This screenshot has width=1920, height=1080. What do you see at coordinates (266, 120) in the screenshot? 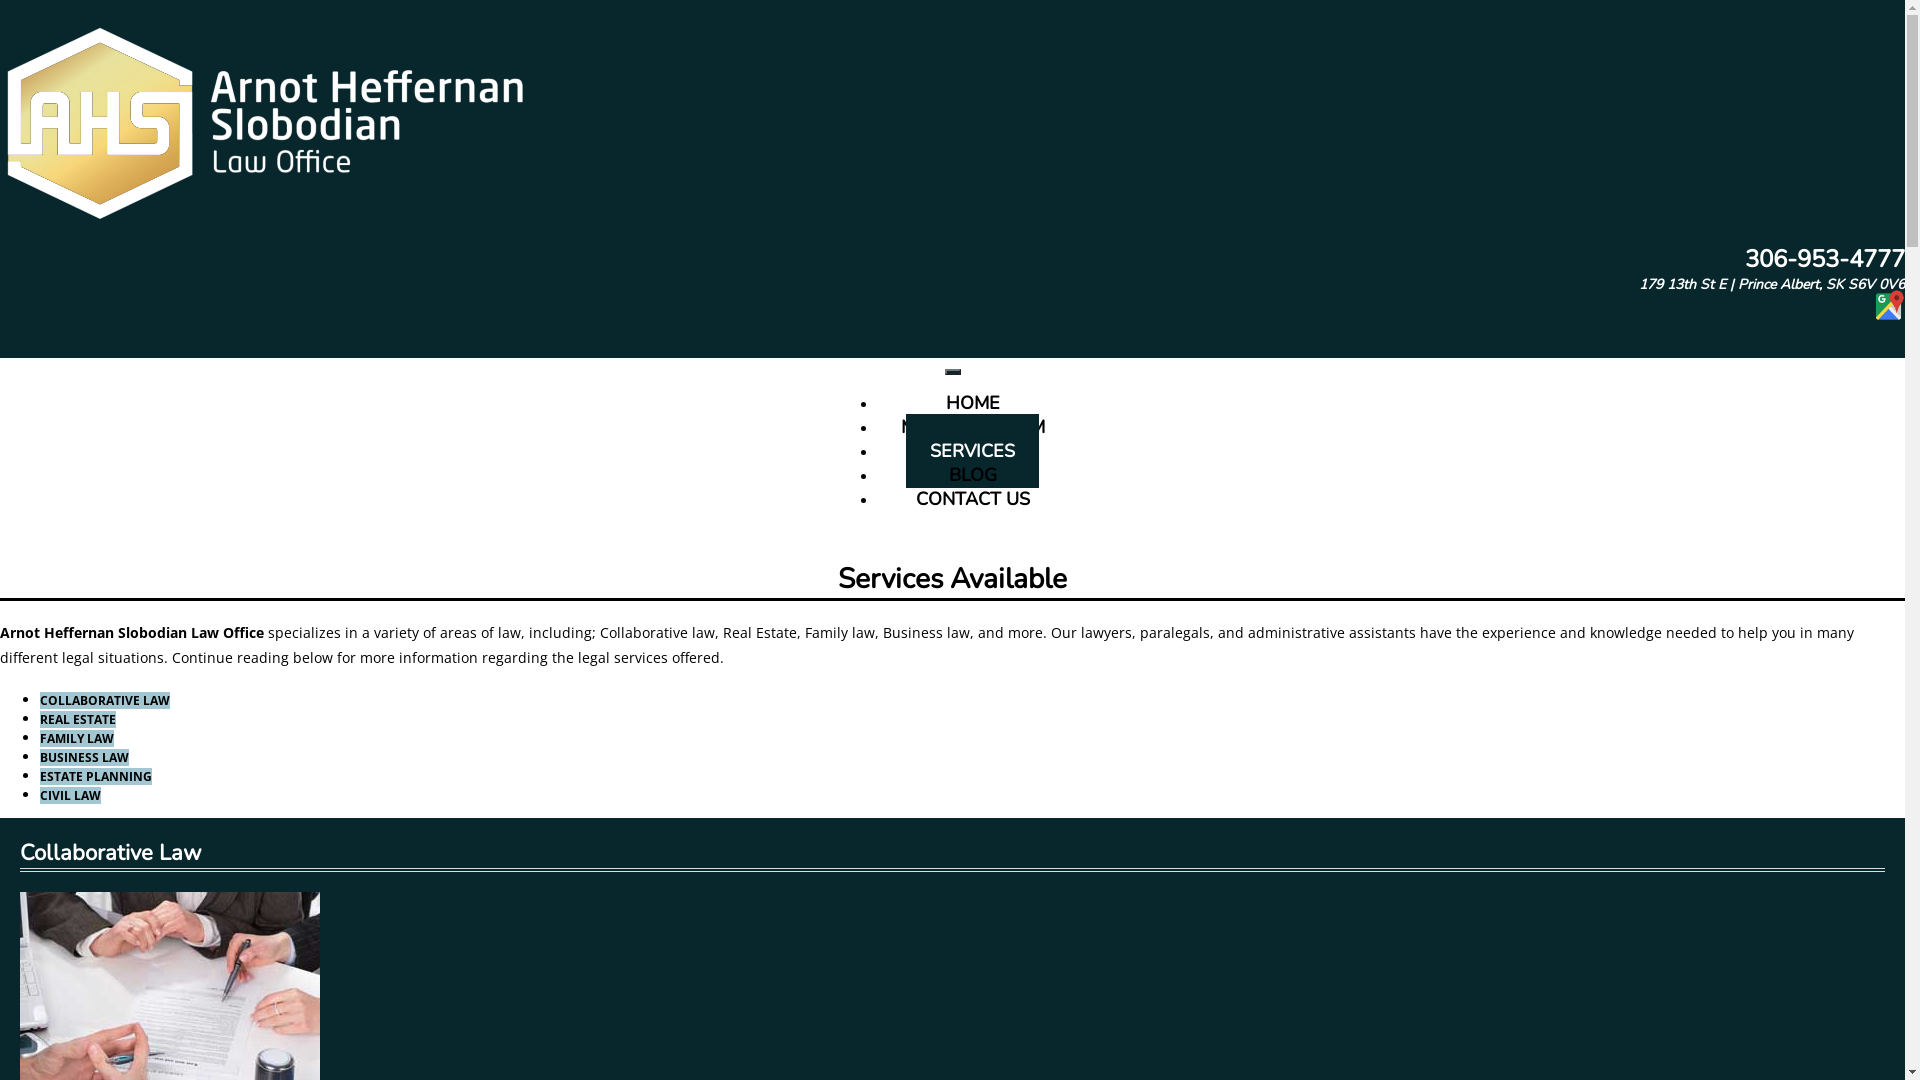
I see `Arnot Heffernan Slobodian Law Office` at bounding box center [266, 120].